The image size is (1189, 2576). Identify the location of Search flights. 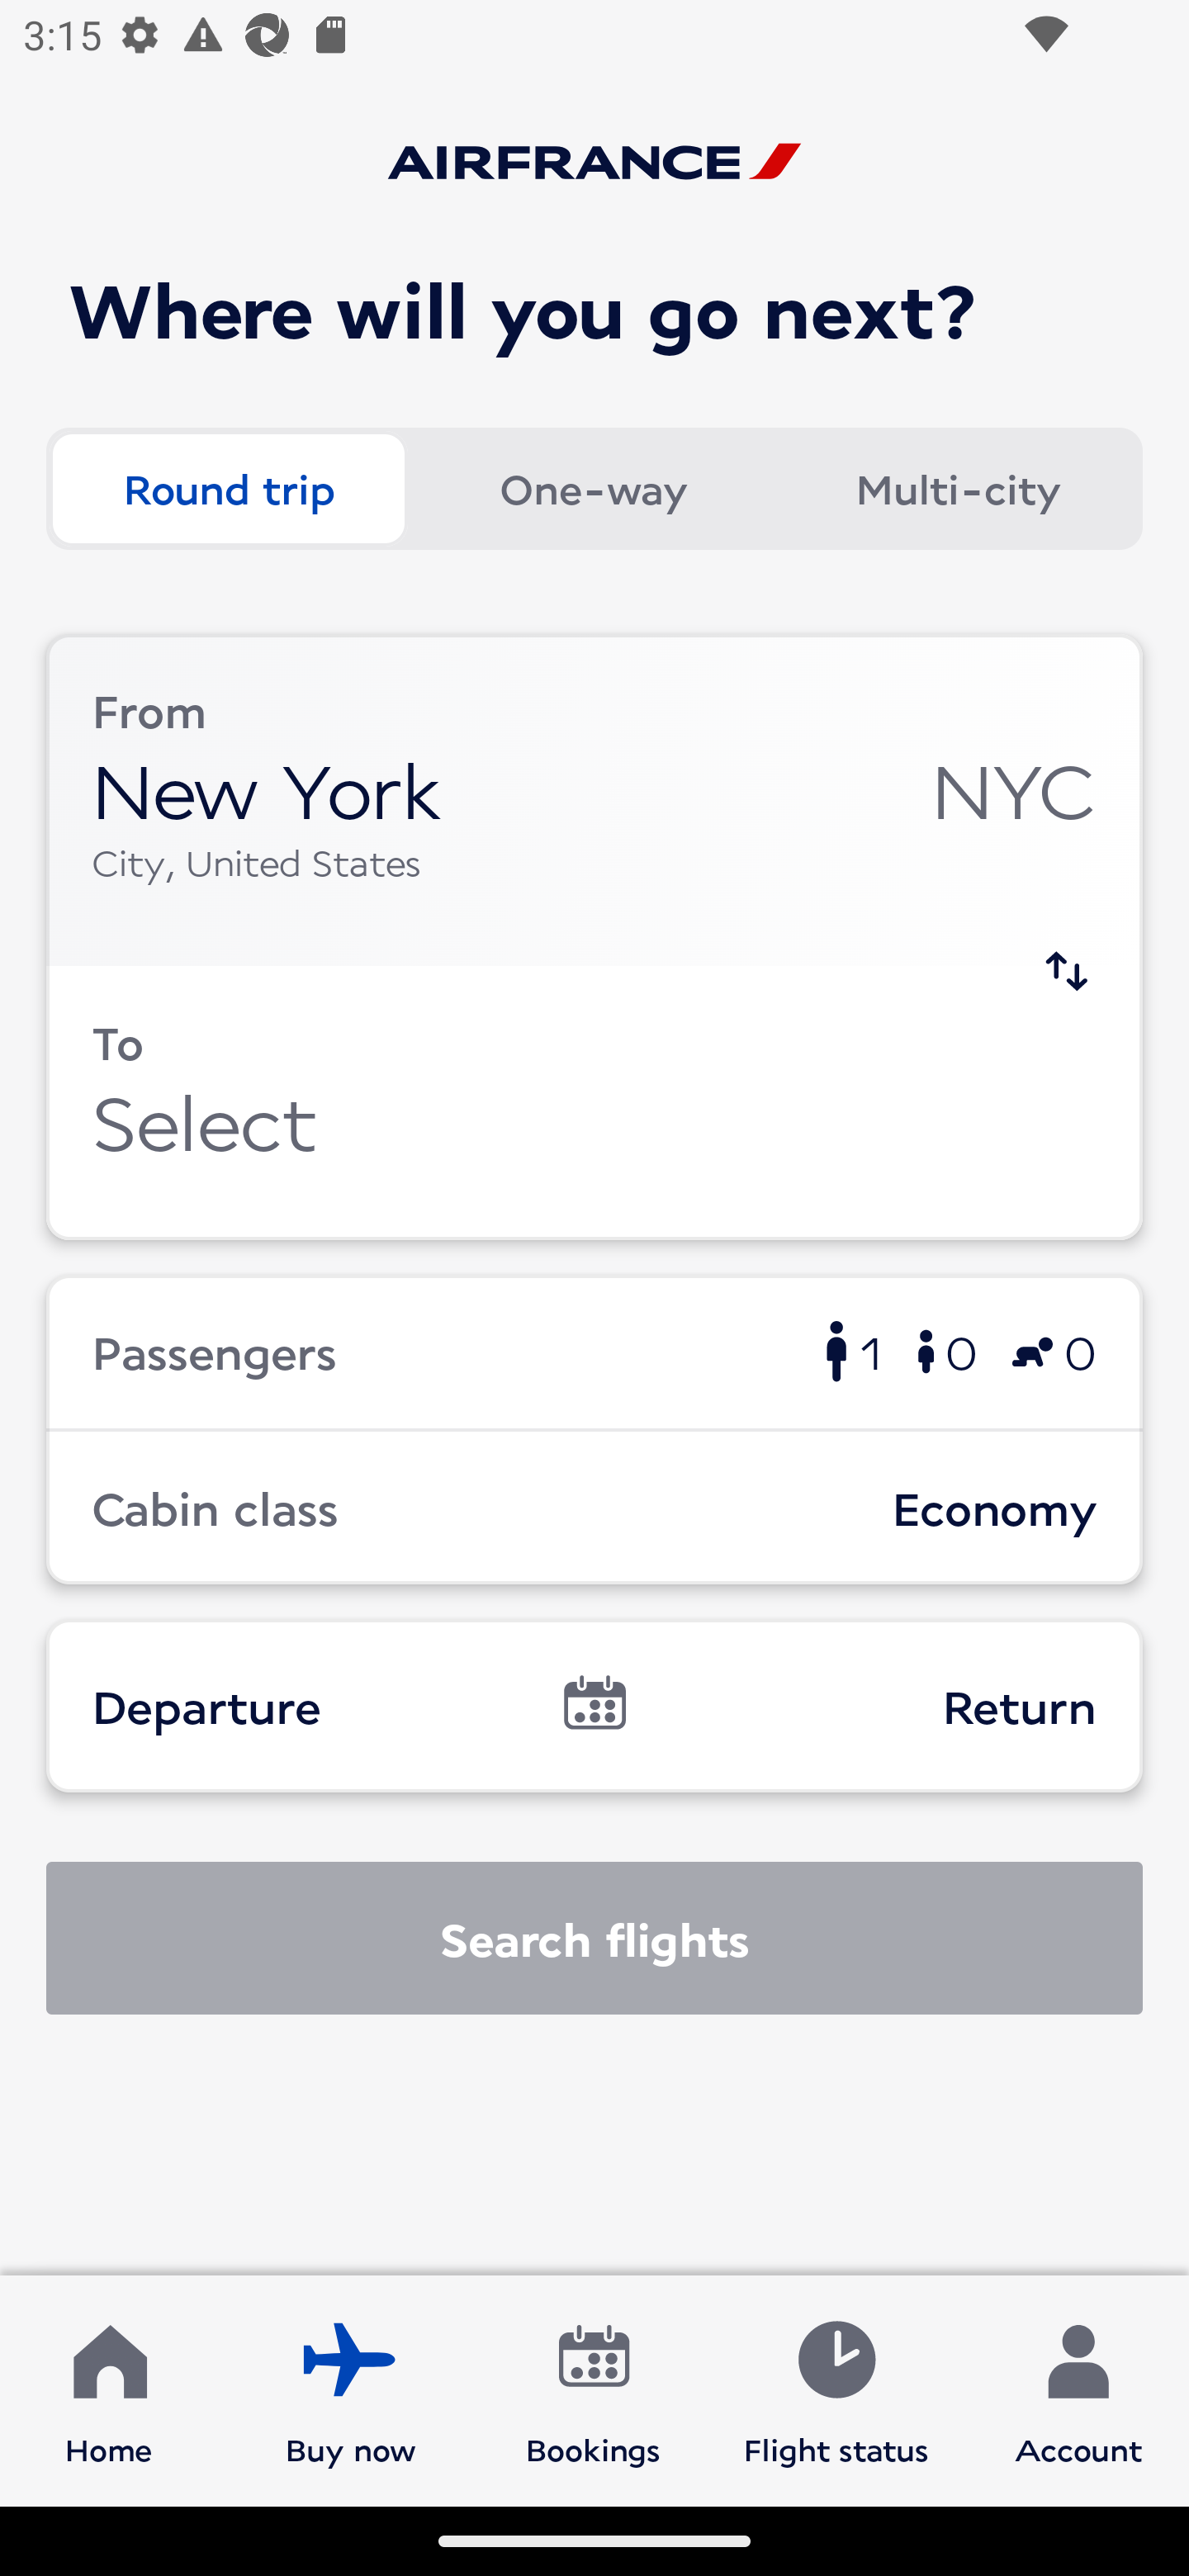
(594, 1938).